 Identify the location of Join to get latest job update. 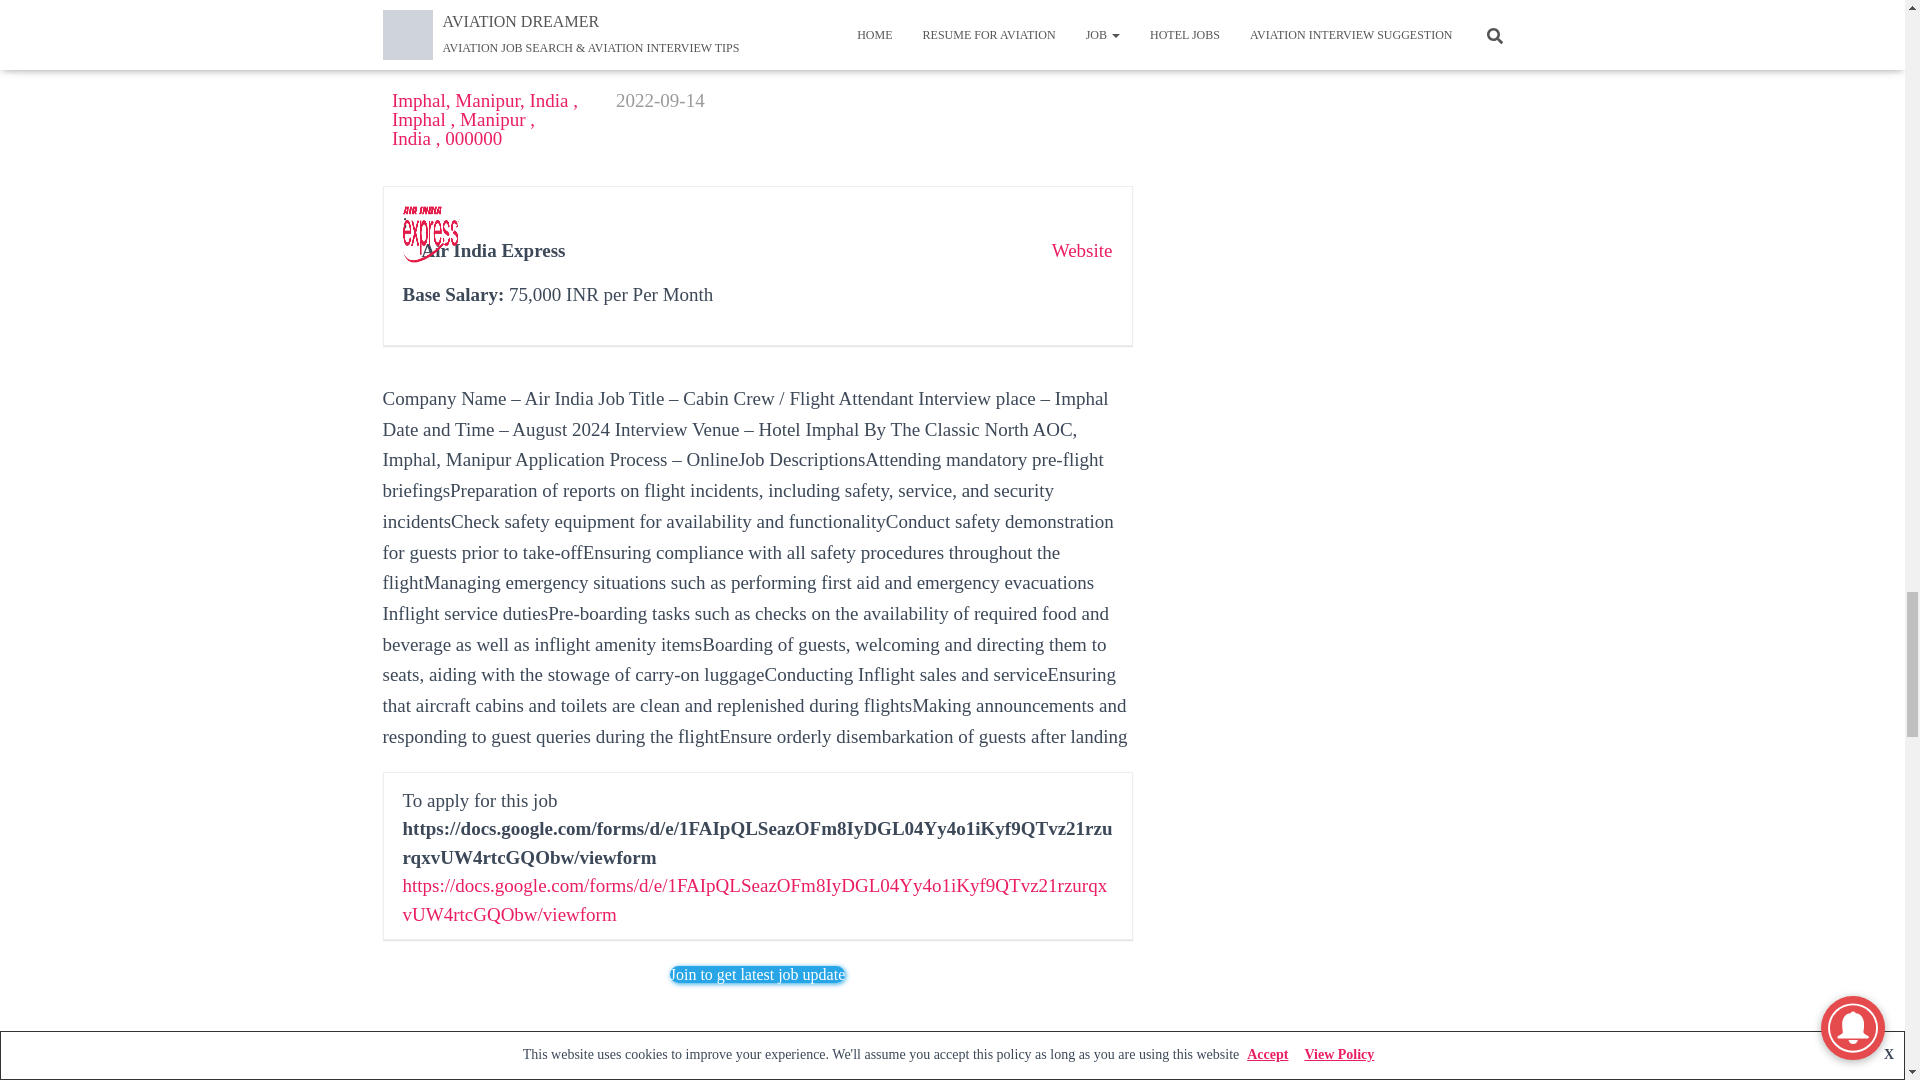
(758, 974).